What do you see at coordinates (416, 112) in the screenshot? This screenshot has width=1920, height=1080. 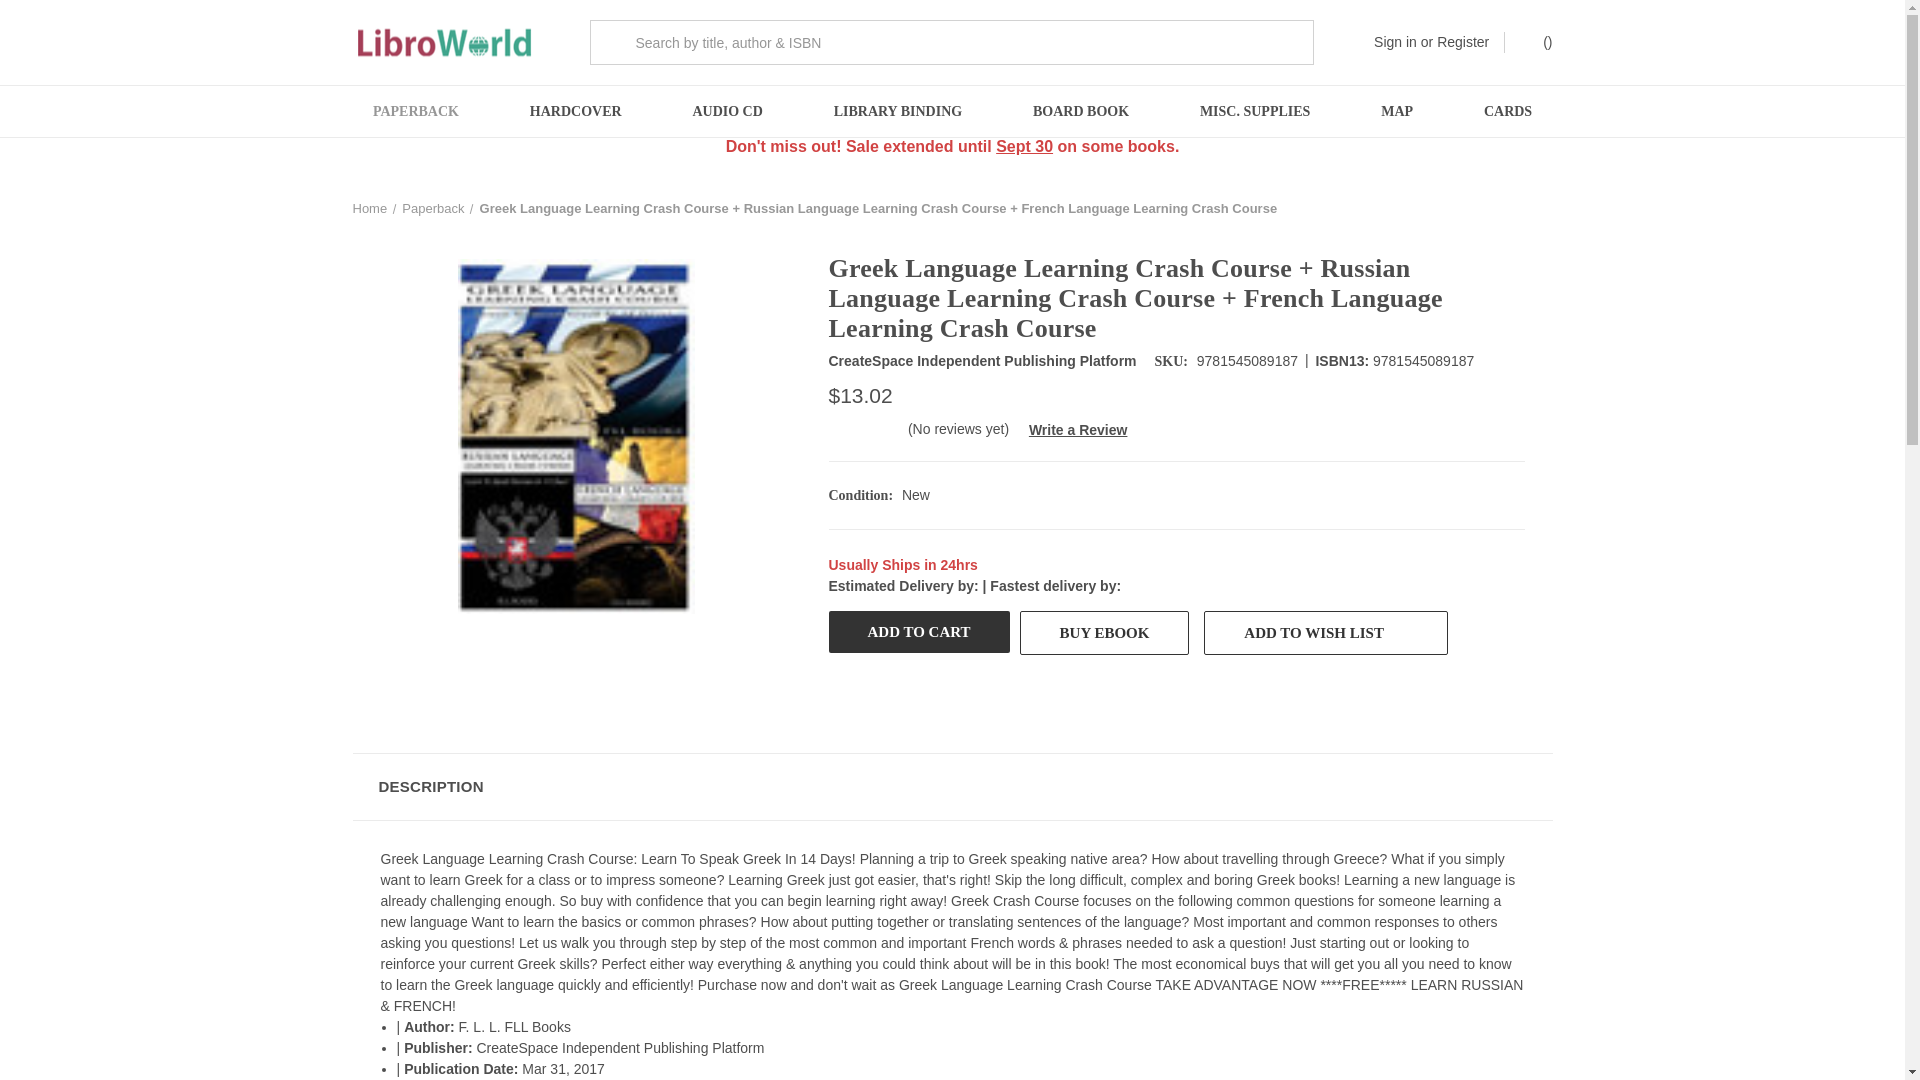 I see `PAPERBACK` at bounding box center [416, 112].